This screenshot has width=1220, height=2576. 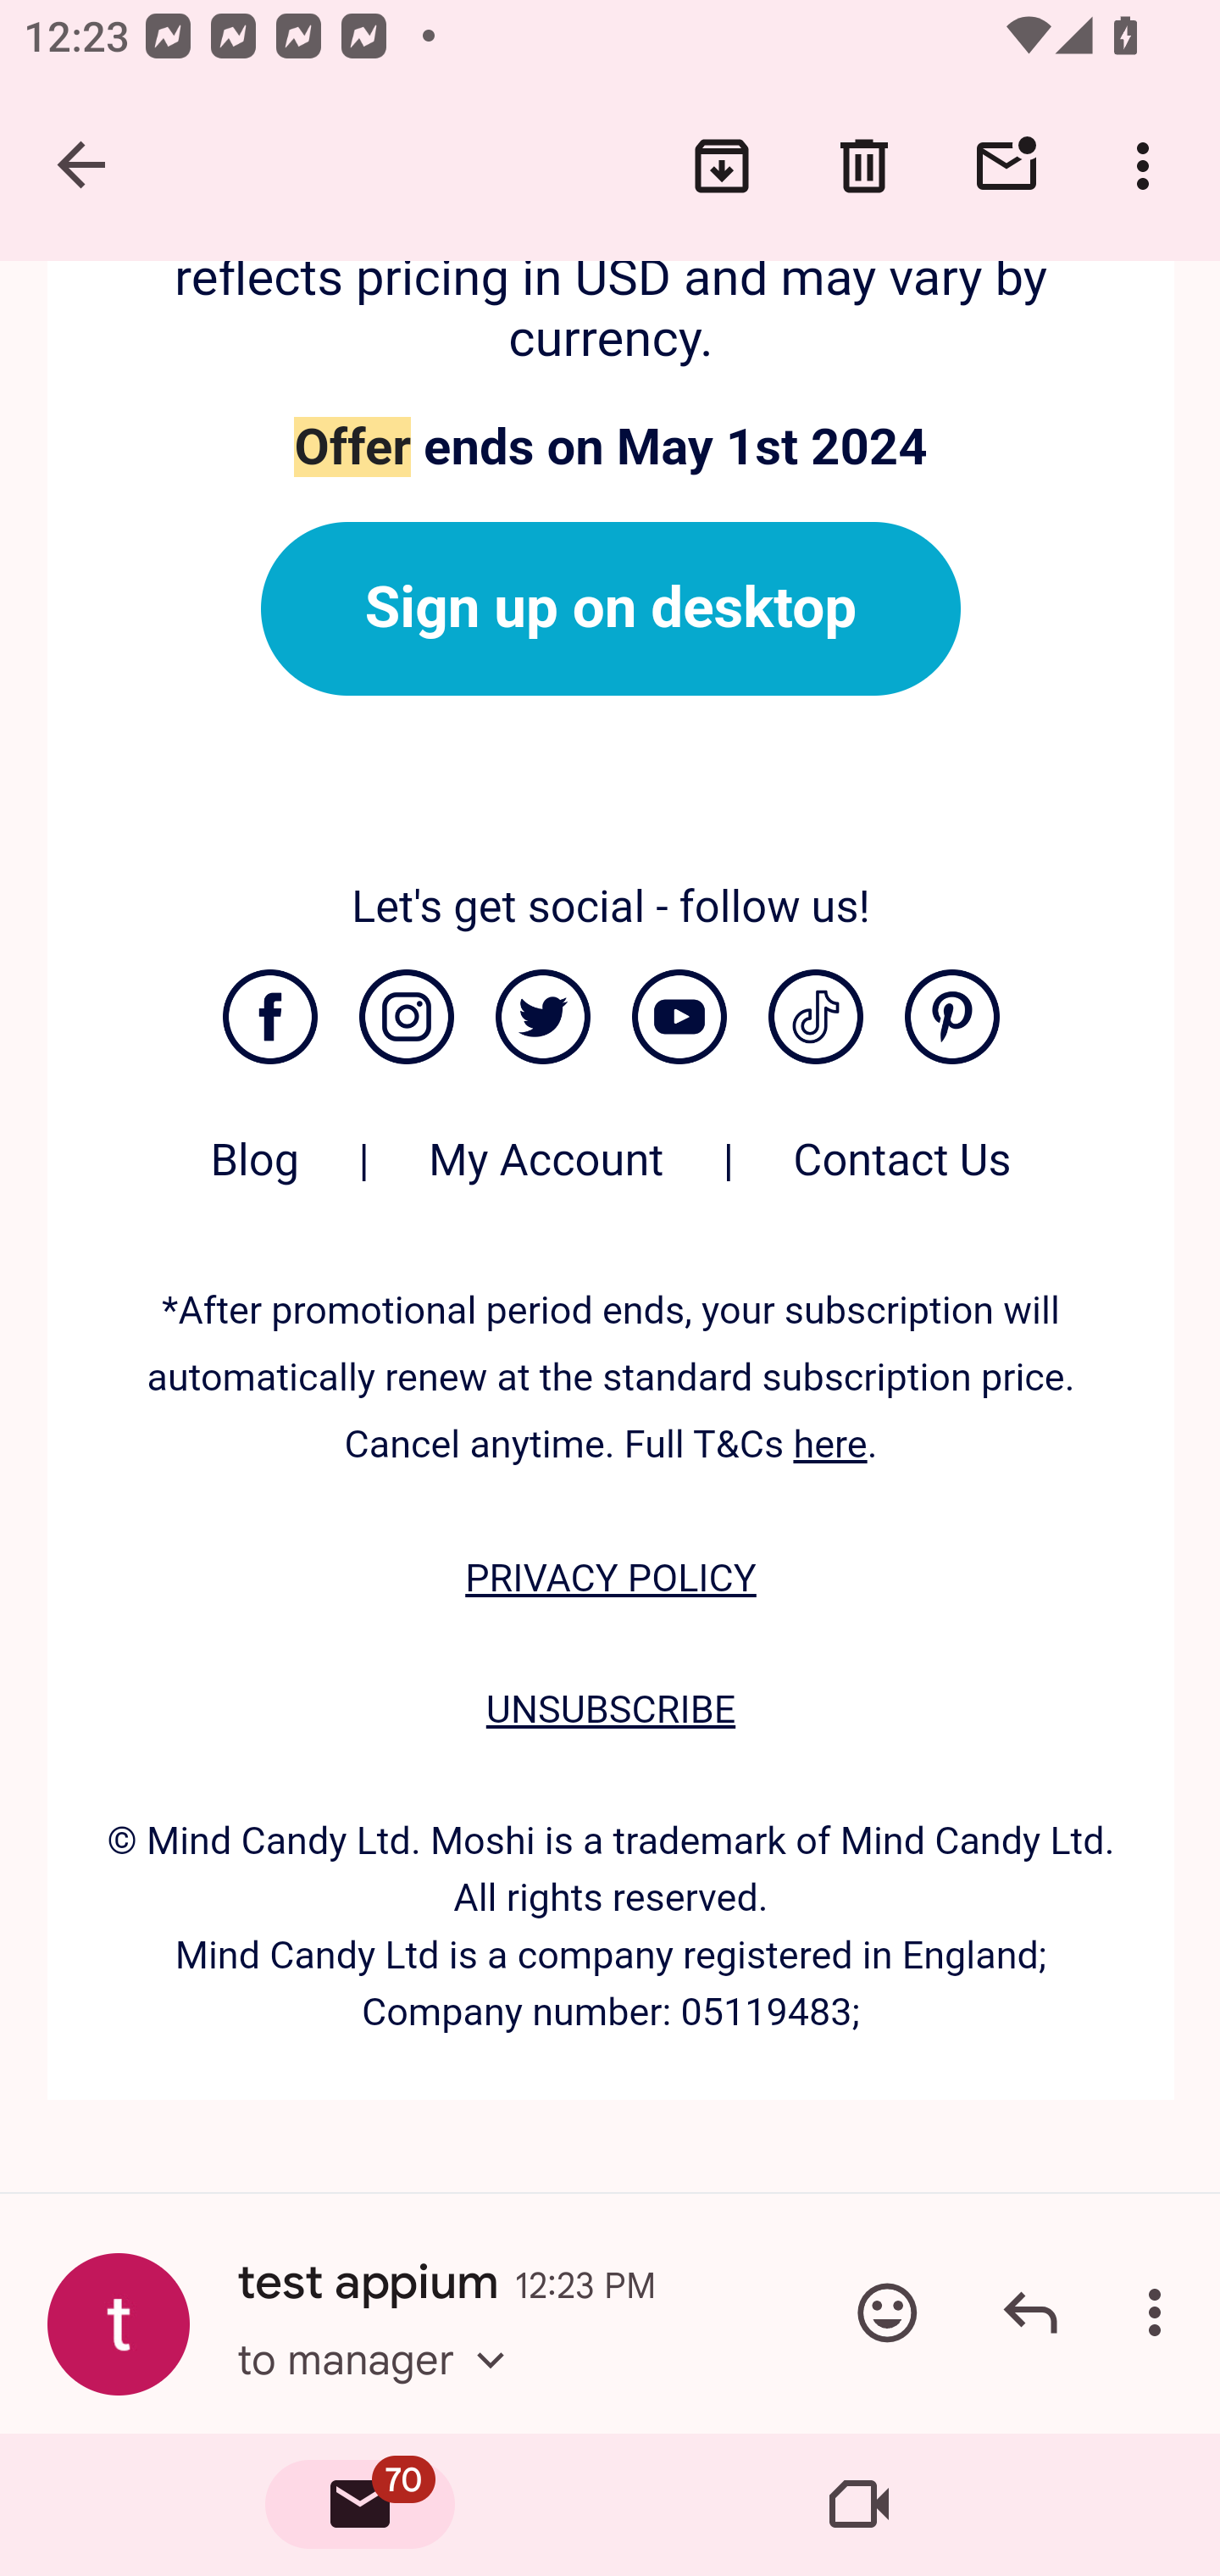 I want to click on Delete, so click(x=864, y=166).